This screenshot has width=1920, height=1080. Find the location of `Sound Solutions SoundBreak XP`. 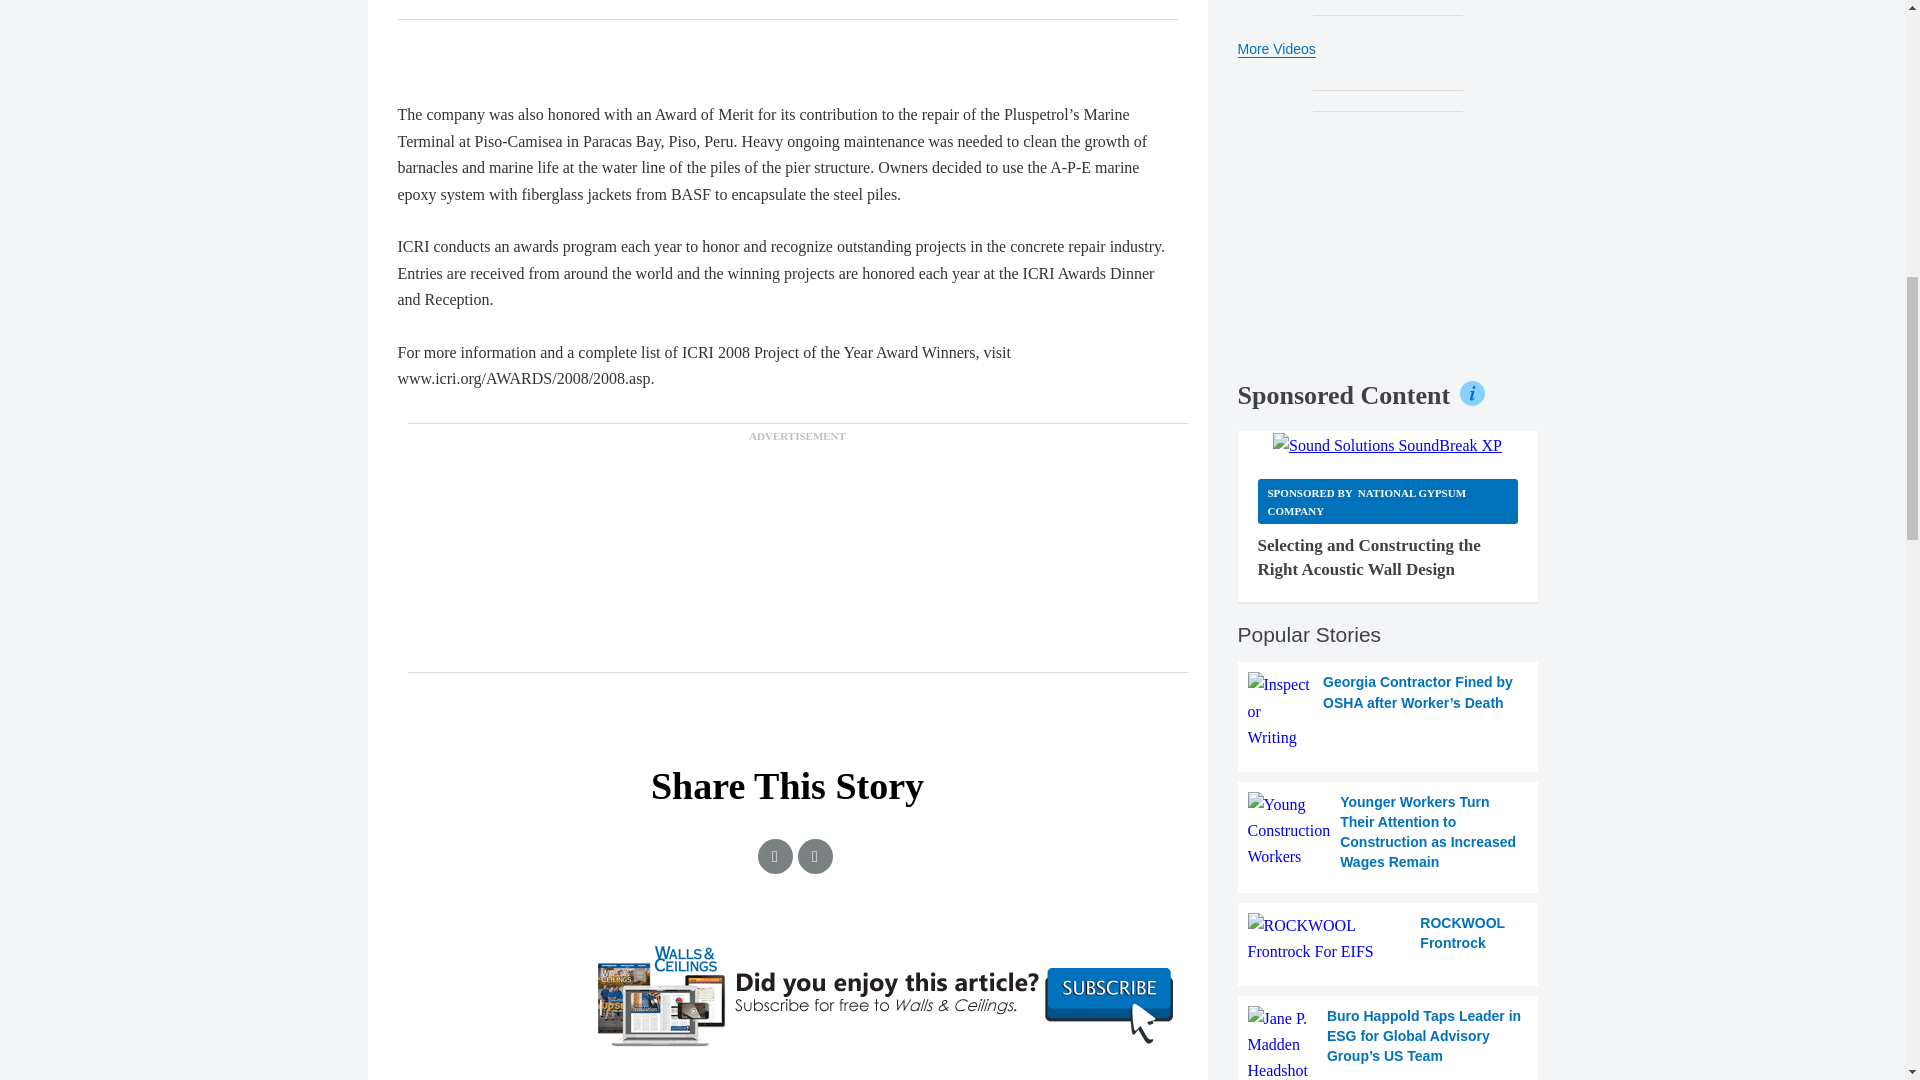

Sound Solutions SoundBreak XP is located at coordinates (1386, 446).